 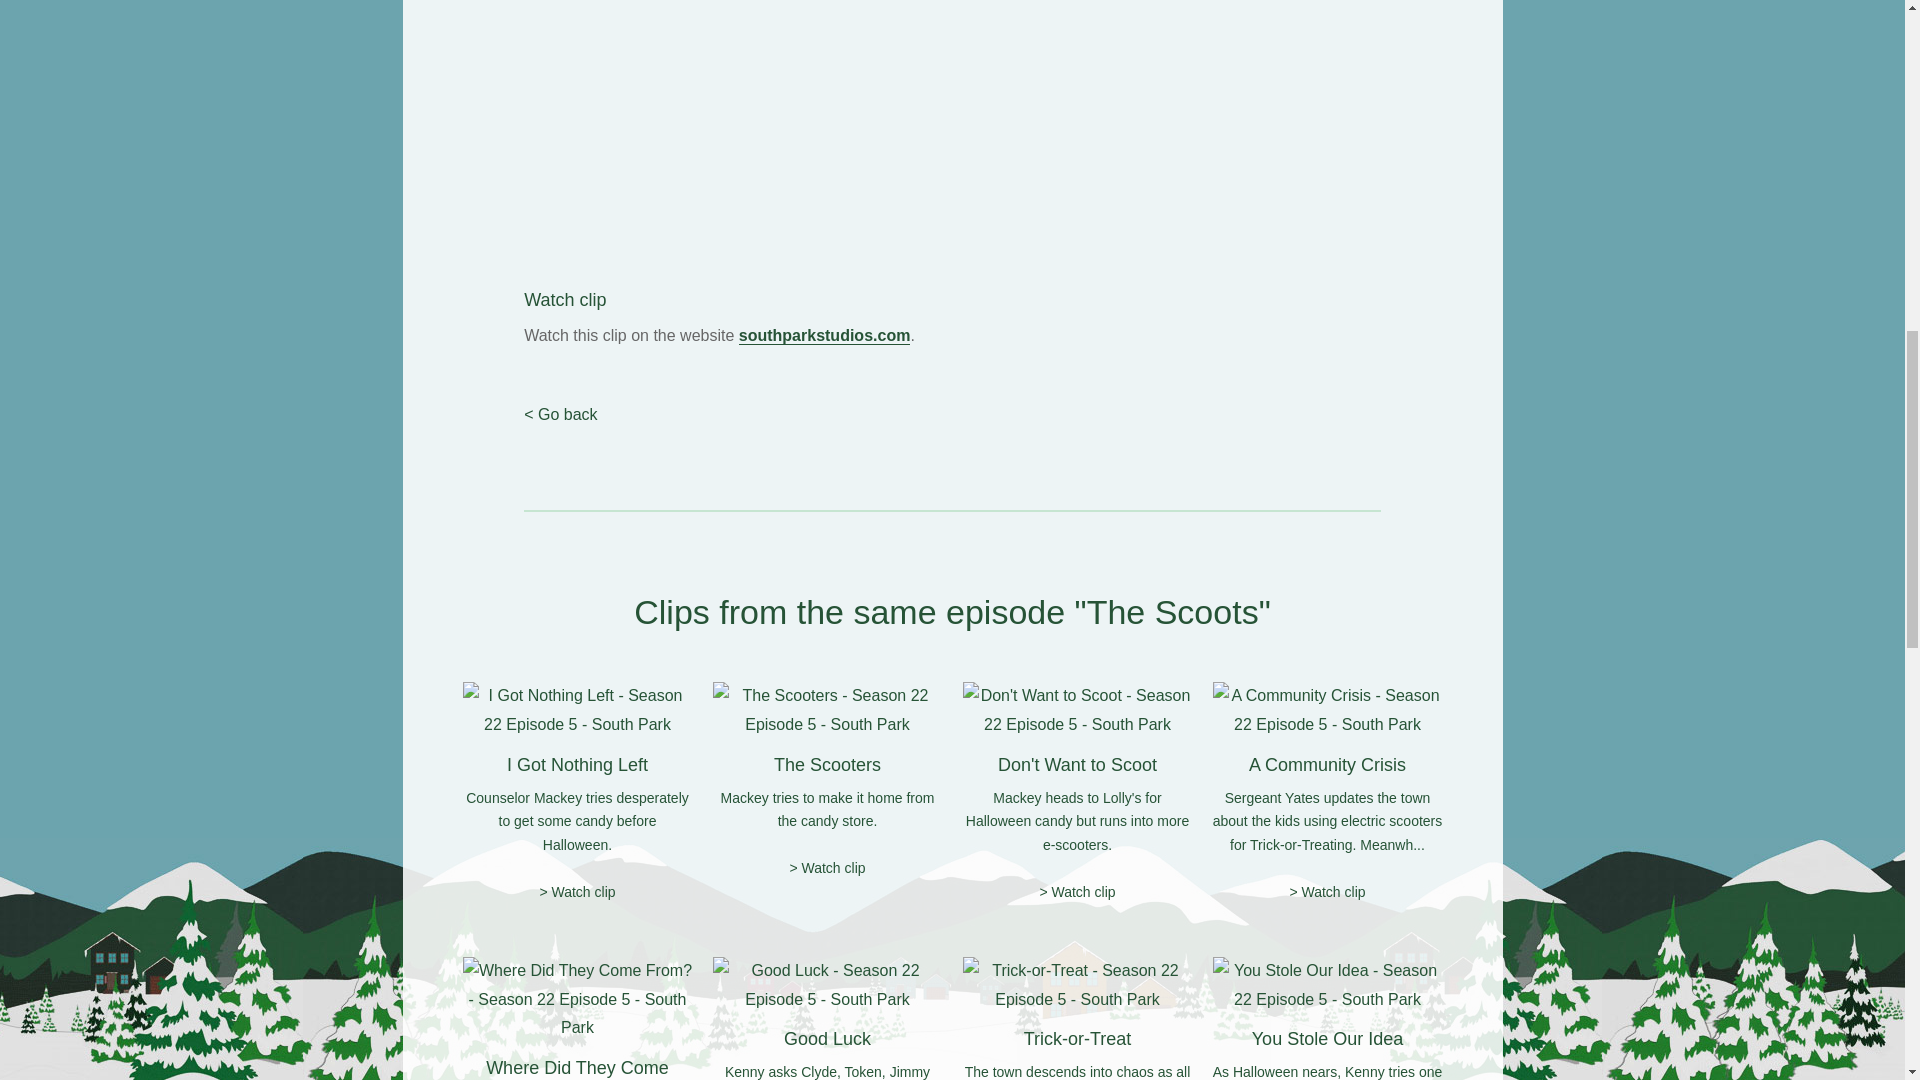 What do you see at coordinates (576, 710) in the screenshot?
I see `I Got Nothing Left - Season 22 Episode 5 - South Park` at bounding box center [576, 710].